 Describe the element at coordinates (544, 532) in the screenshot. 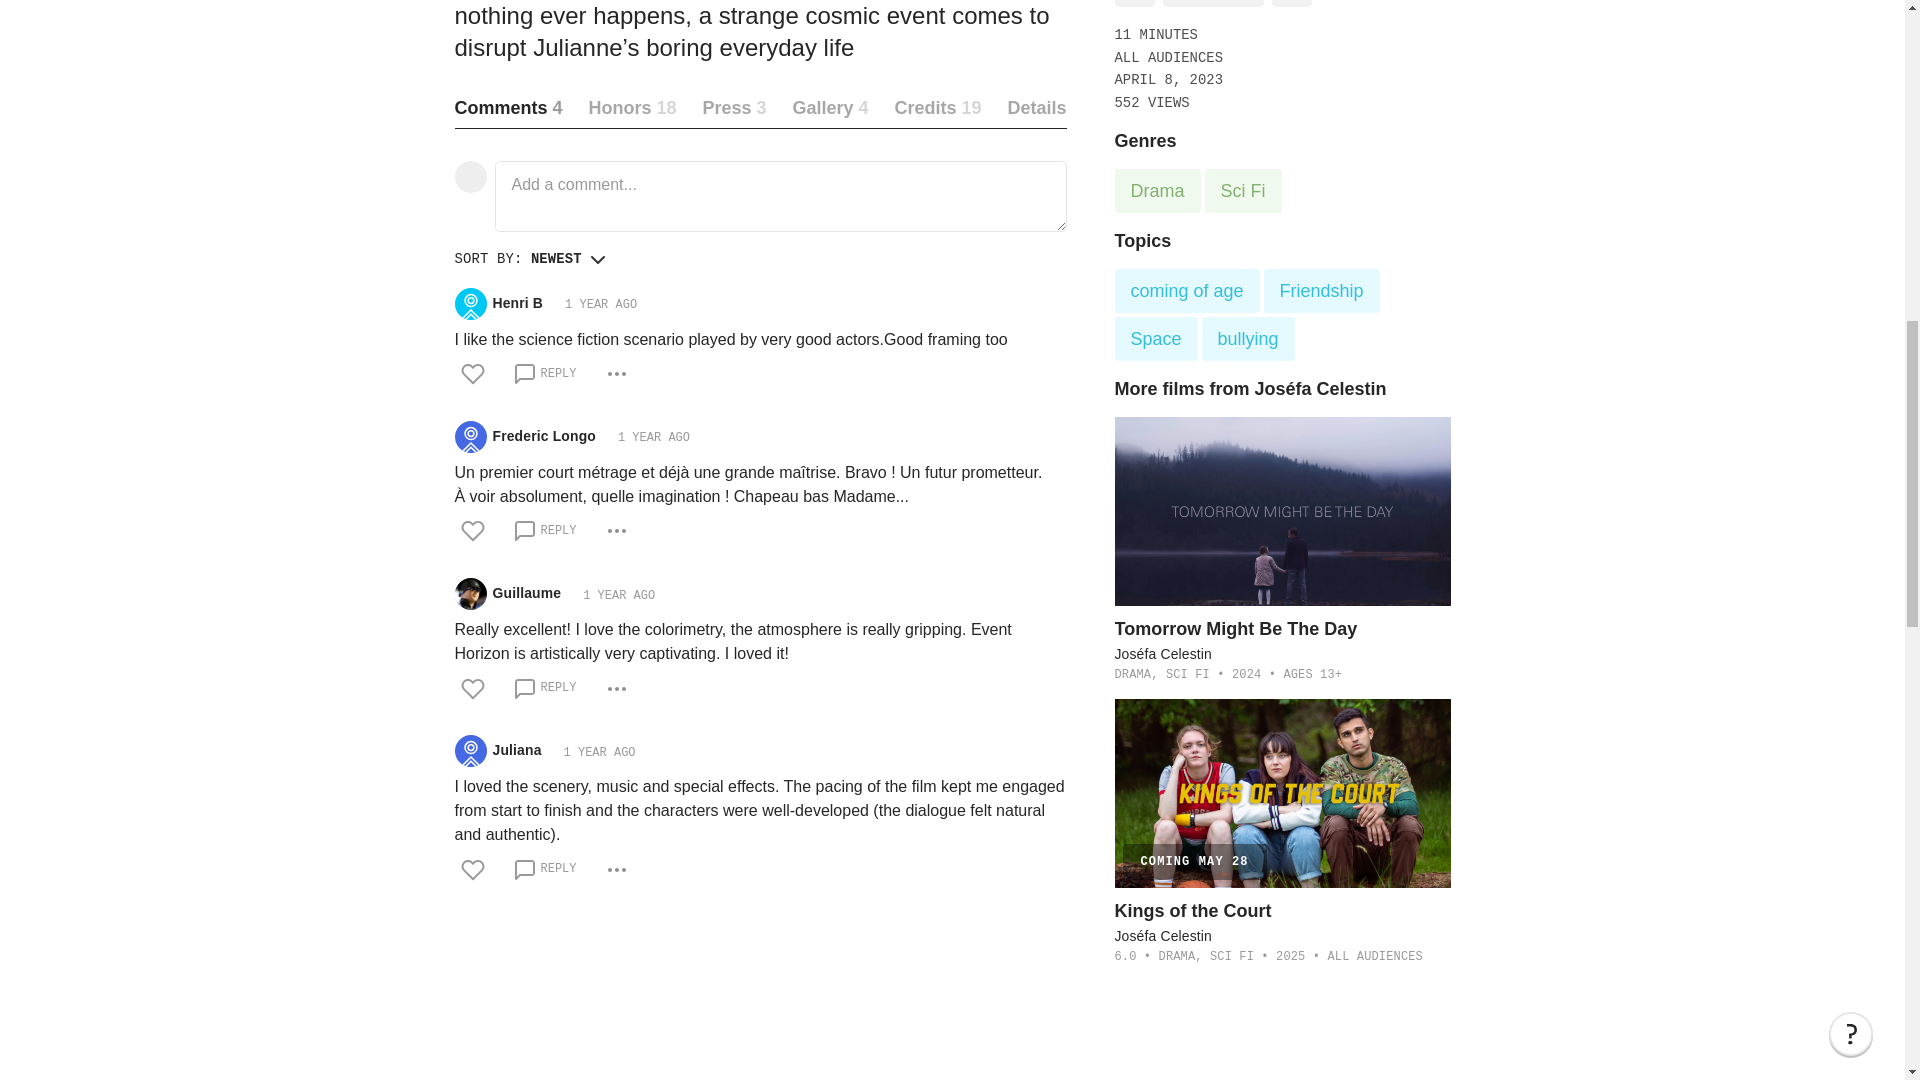

I see `REPLY` at that location.